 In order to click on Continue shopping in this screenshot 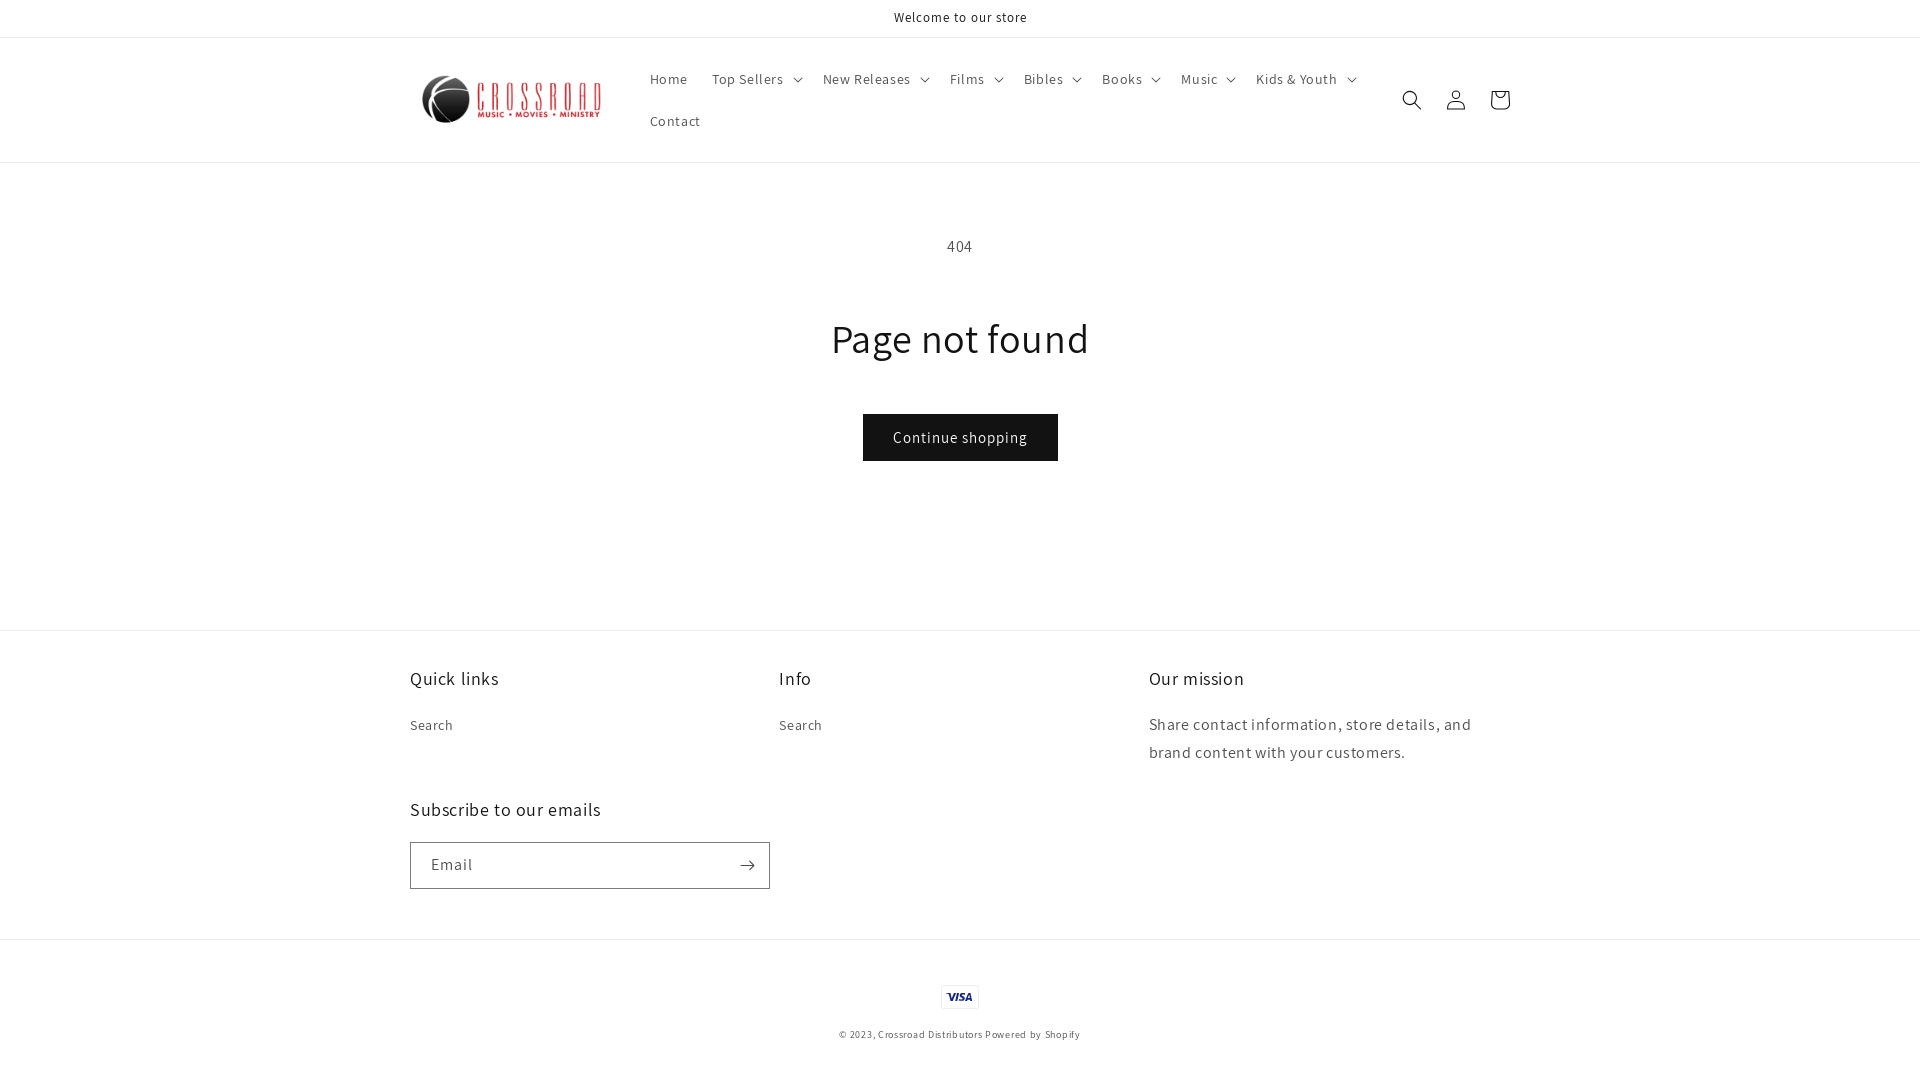, I will do `click(960, 438)`.